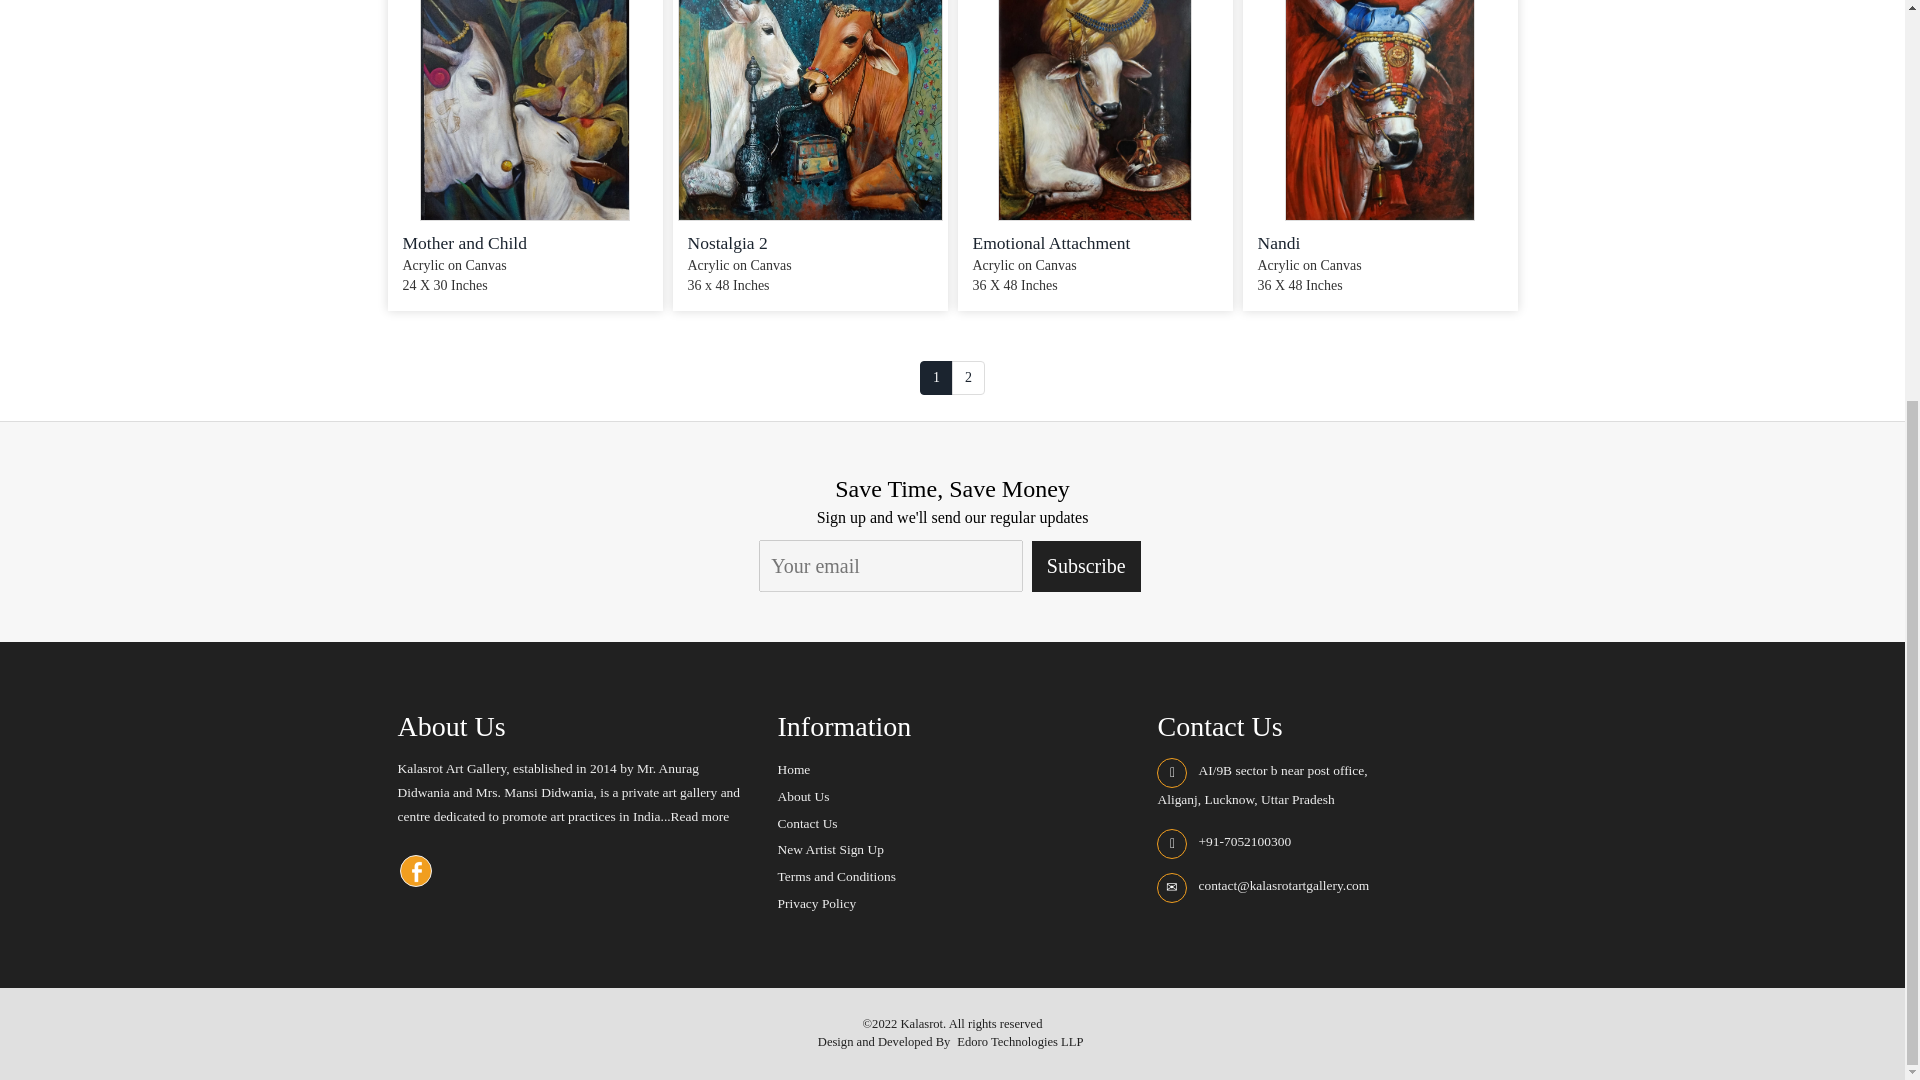 The width and height of the screenshot is (1920, 1080). Describe the element at coordinates (1050, 242) in the screenshot. I see `Emotional Attachment` at that location.